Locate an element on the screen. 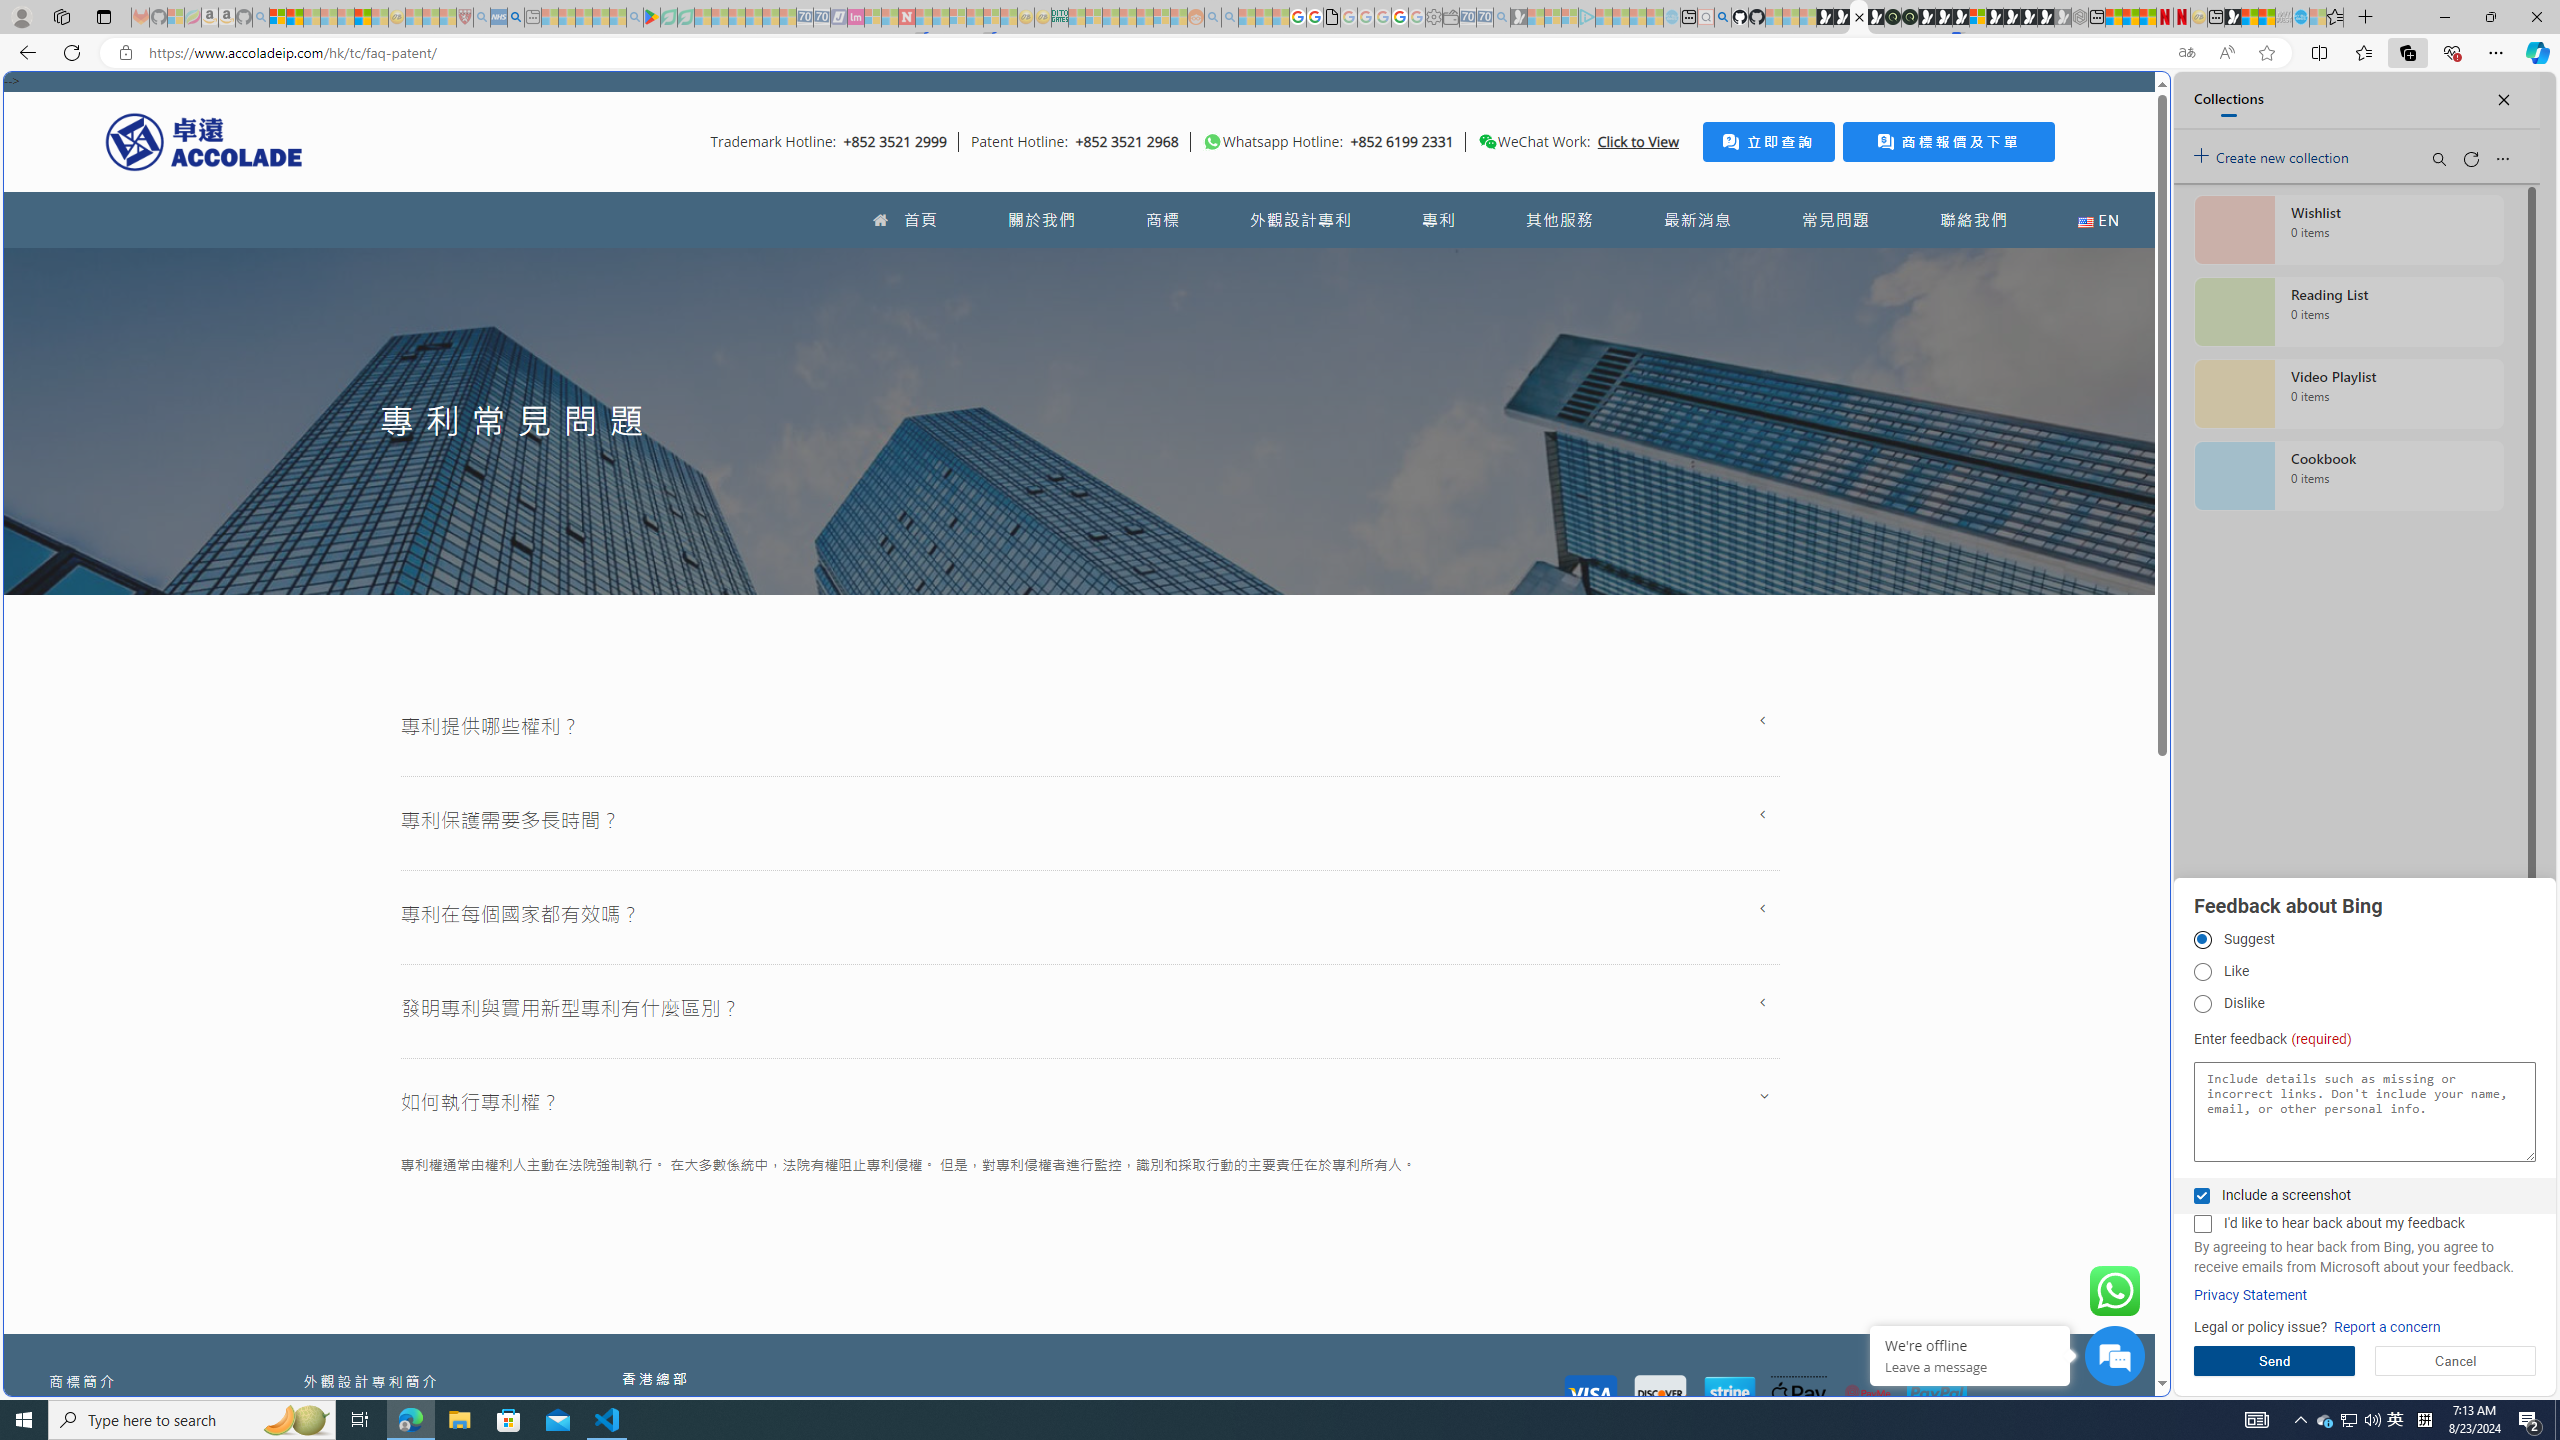 Image resolution: width=2560 pixels, height=1440 pixels. Earth has six continents not seven, radical new study claims is located at coordinates (2266, 17).